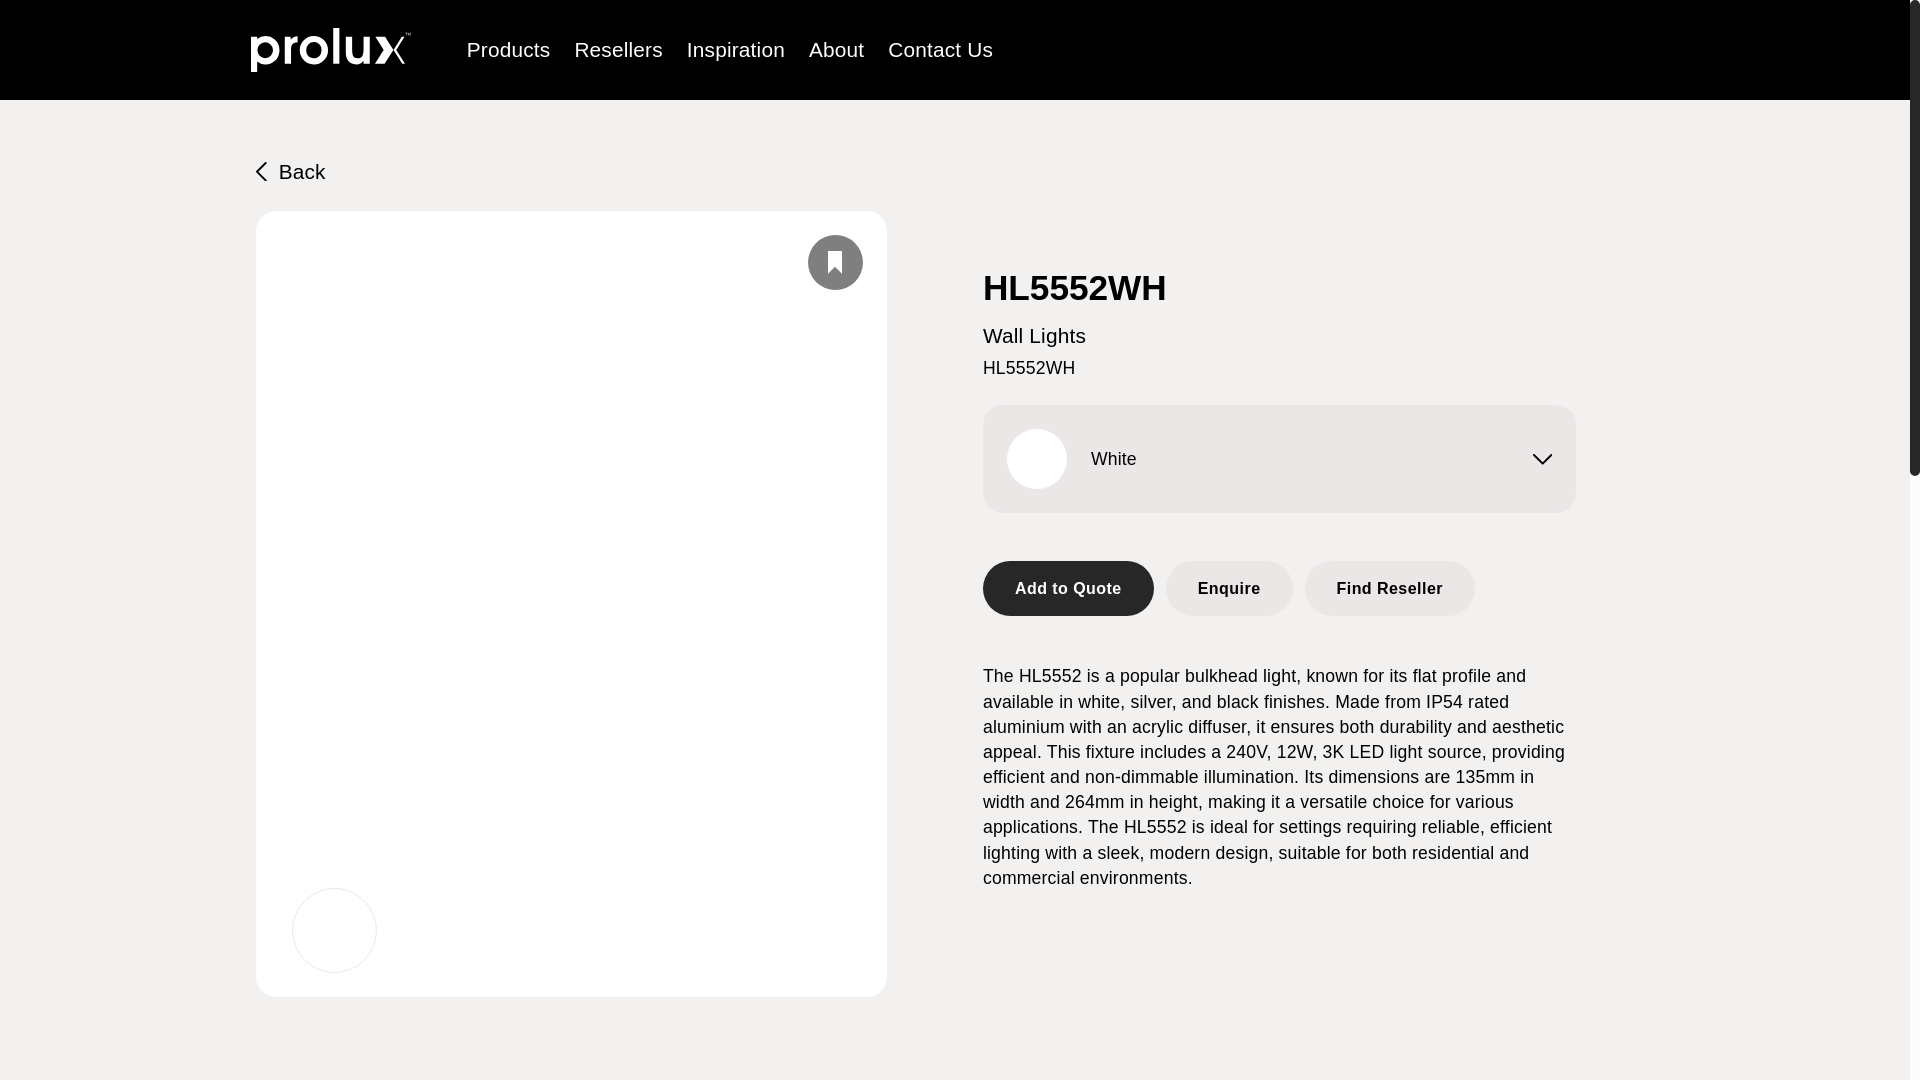  What do you see at coordinates (1228, 586) in the screenshot?
I see `Enquire` at bounding box center [1228, 586].